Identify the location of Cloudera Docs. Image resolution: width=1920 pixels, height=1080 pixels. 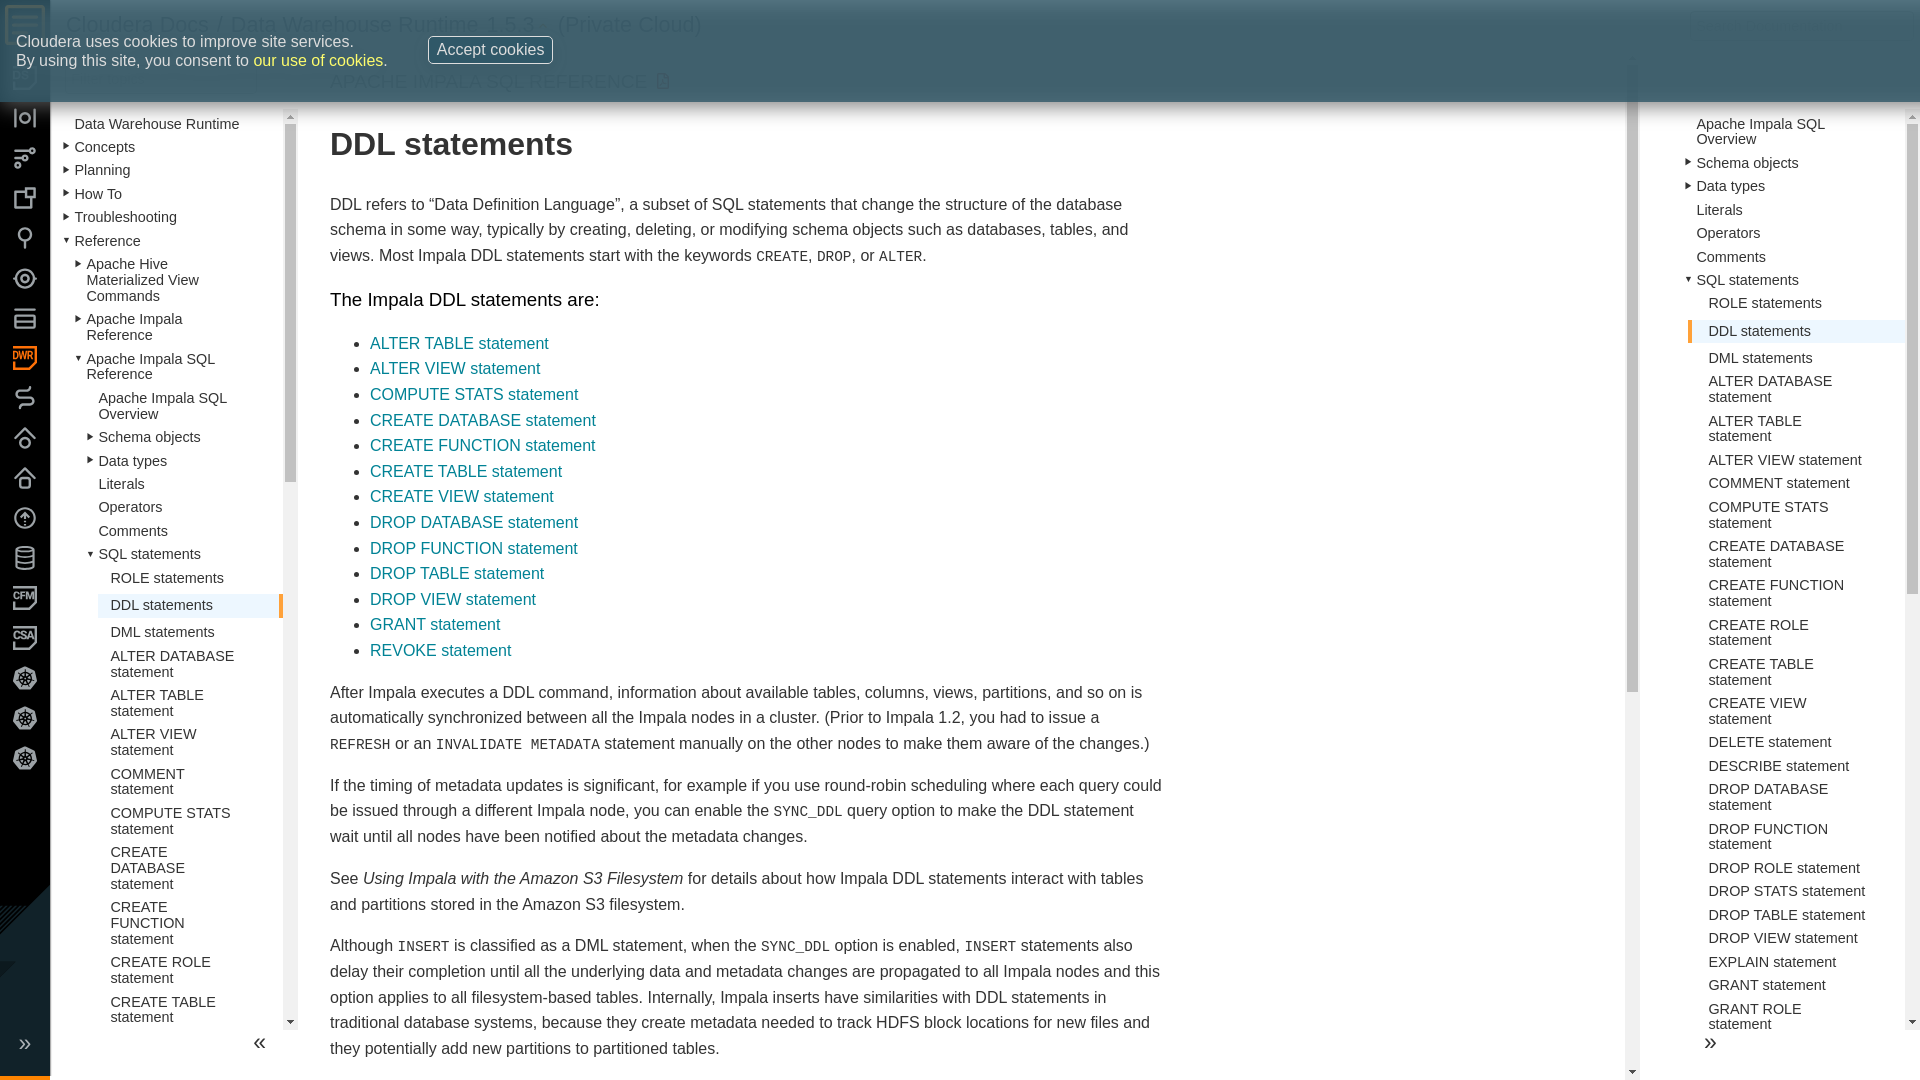
(137, 24).